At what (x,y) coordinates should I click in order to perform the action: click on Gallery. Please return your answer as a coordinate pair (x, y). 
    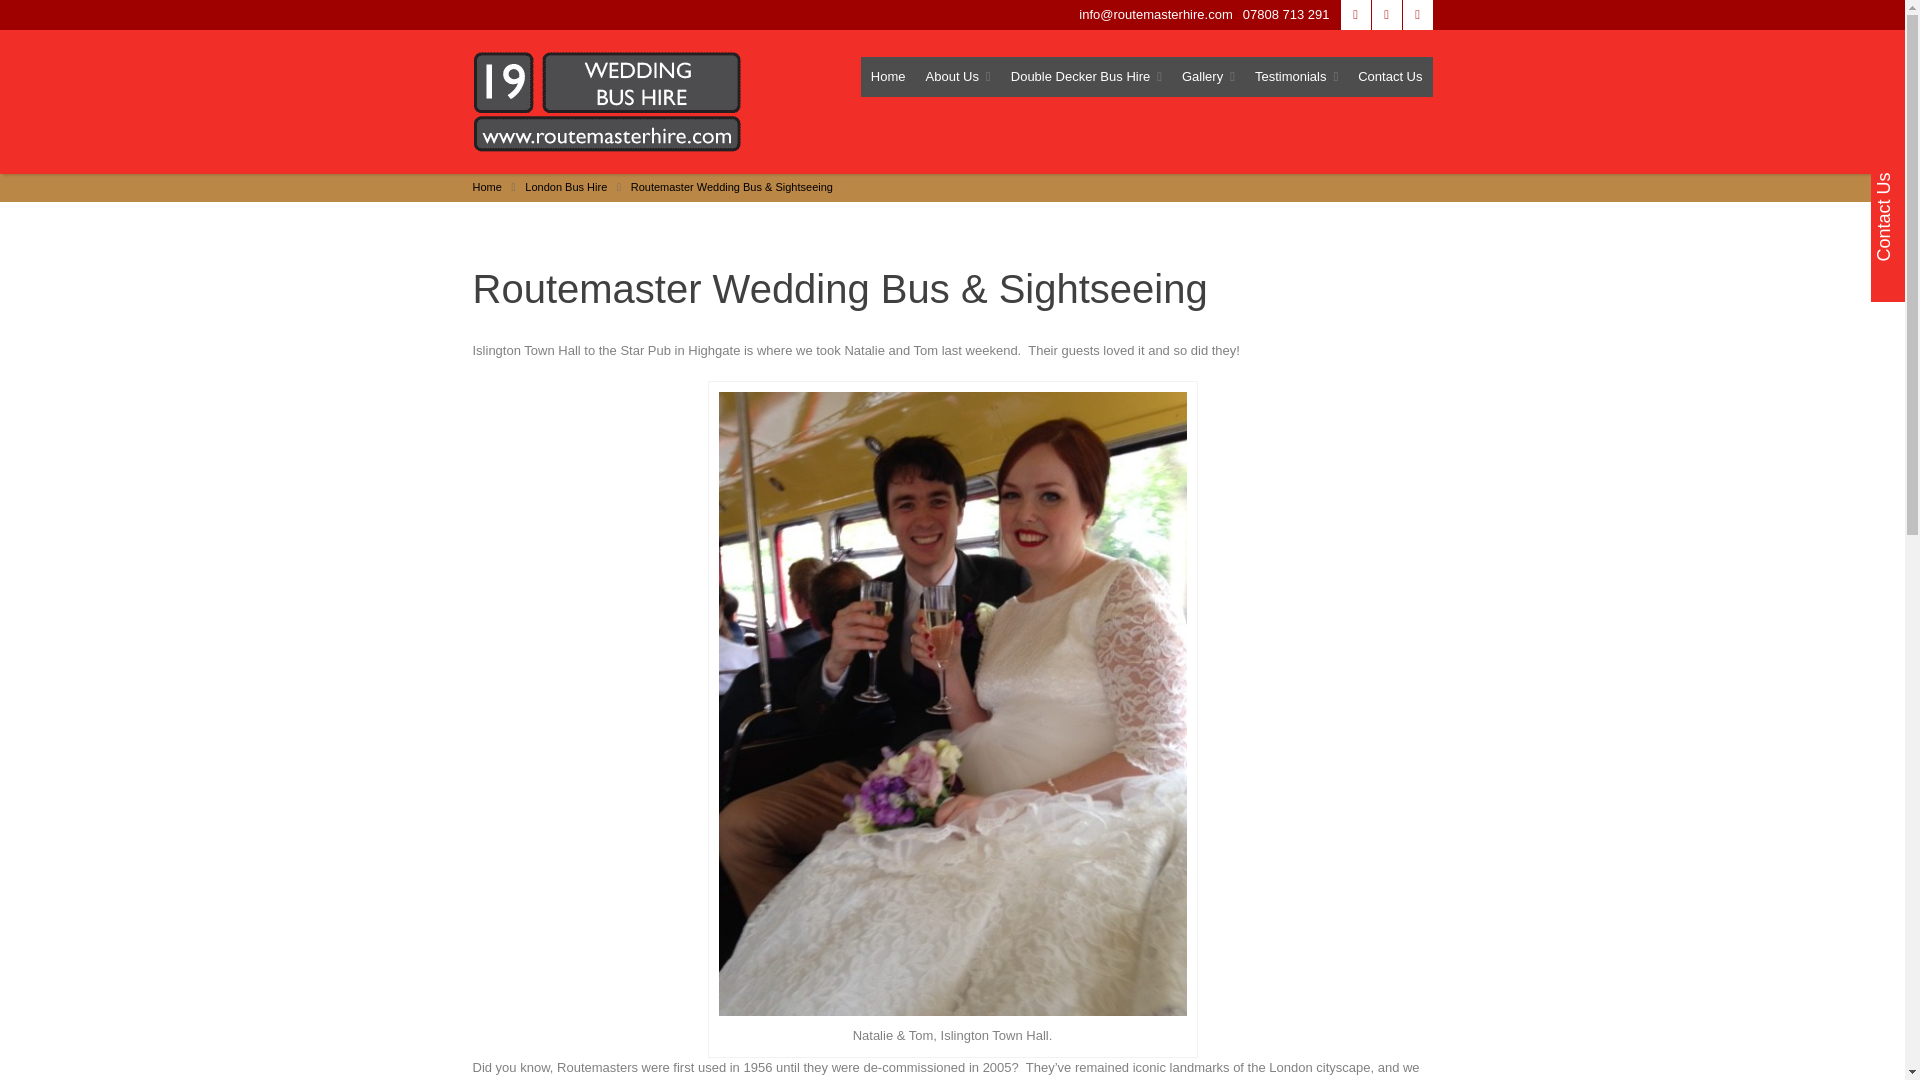
    Looking at the image, I should click on (1208, 77).